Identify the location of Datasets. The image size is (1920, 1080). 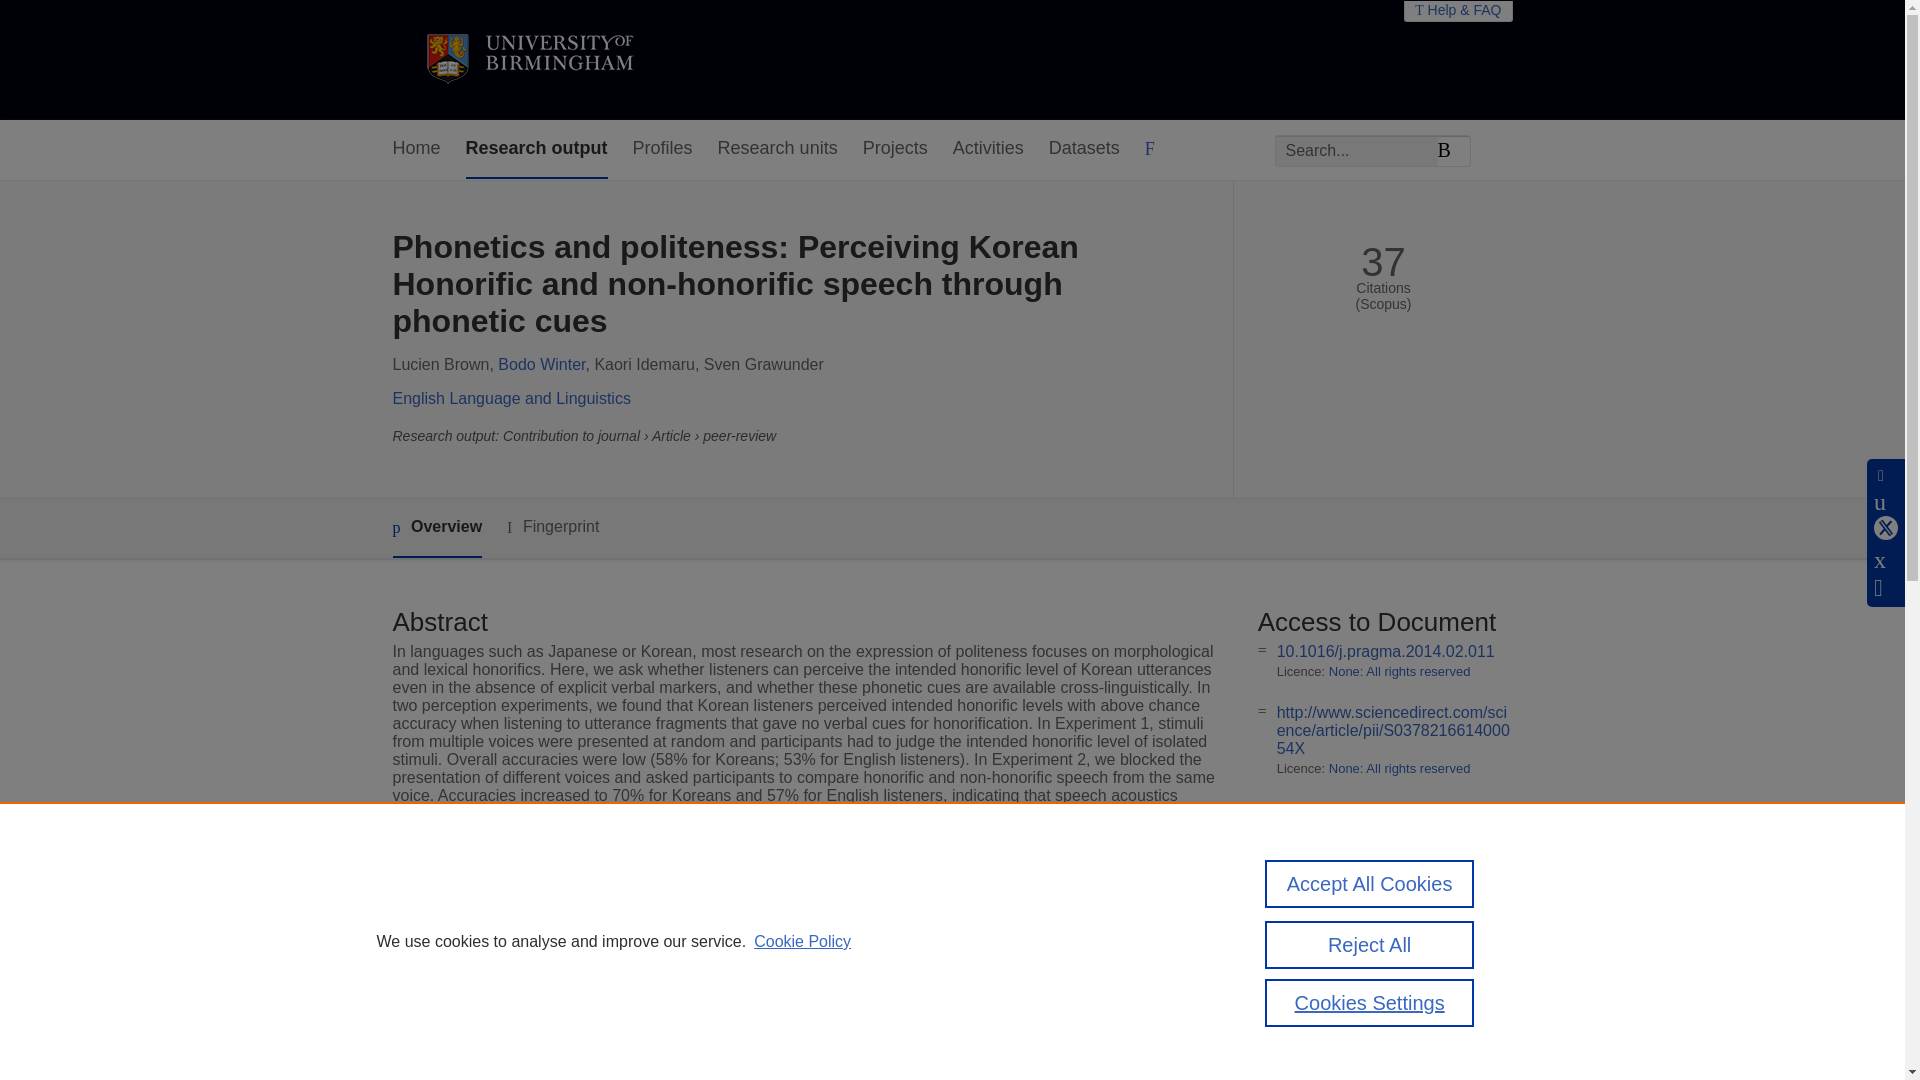
(1084, 149).